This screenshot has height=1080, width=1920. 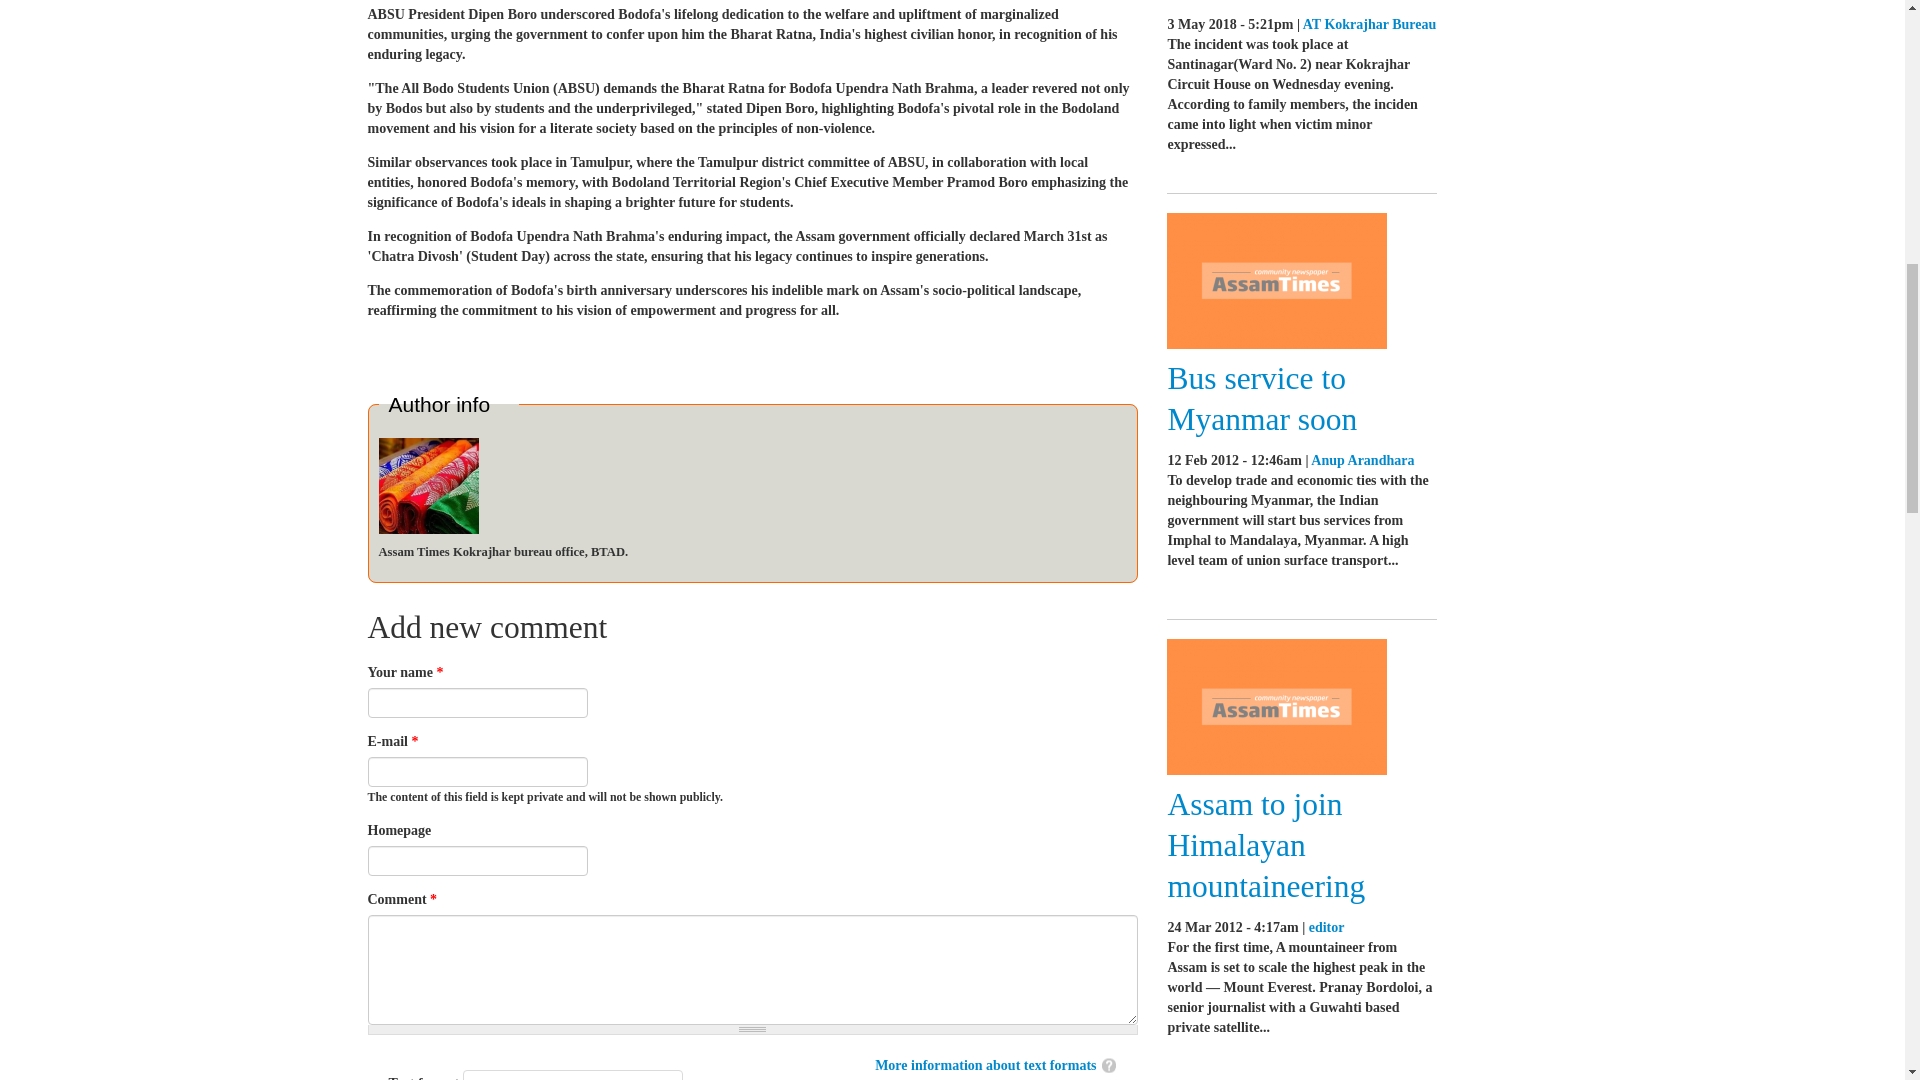 What do you see at coordinates (1370, 24) in the screenshot?
I see `View user profile.` at bounding box center [1370, 24].